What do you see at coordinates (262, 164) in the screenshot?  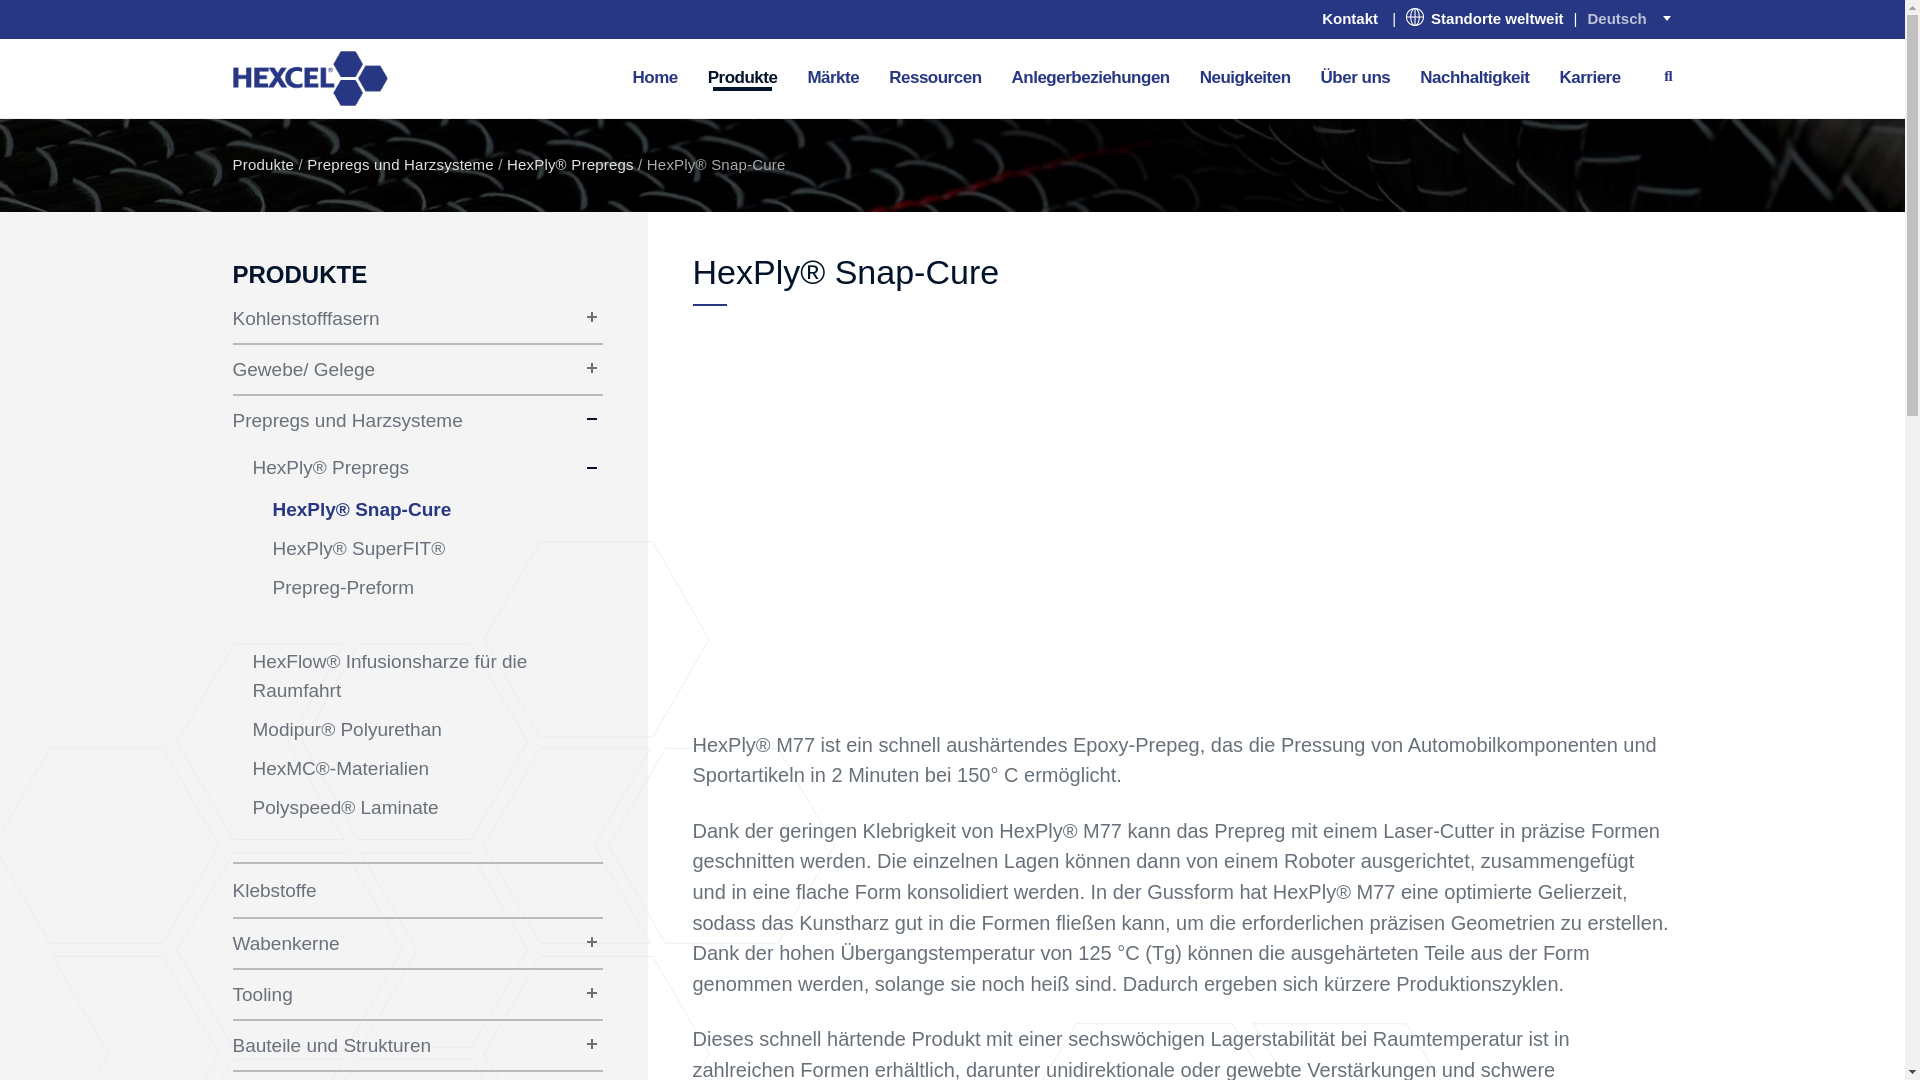 I see `Produkte` at bounding box center [262, 164].